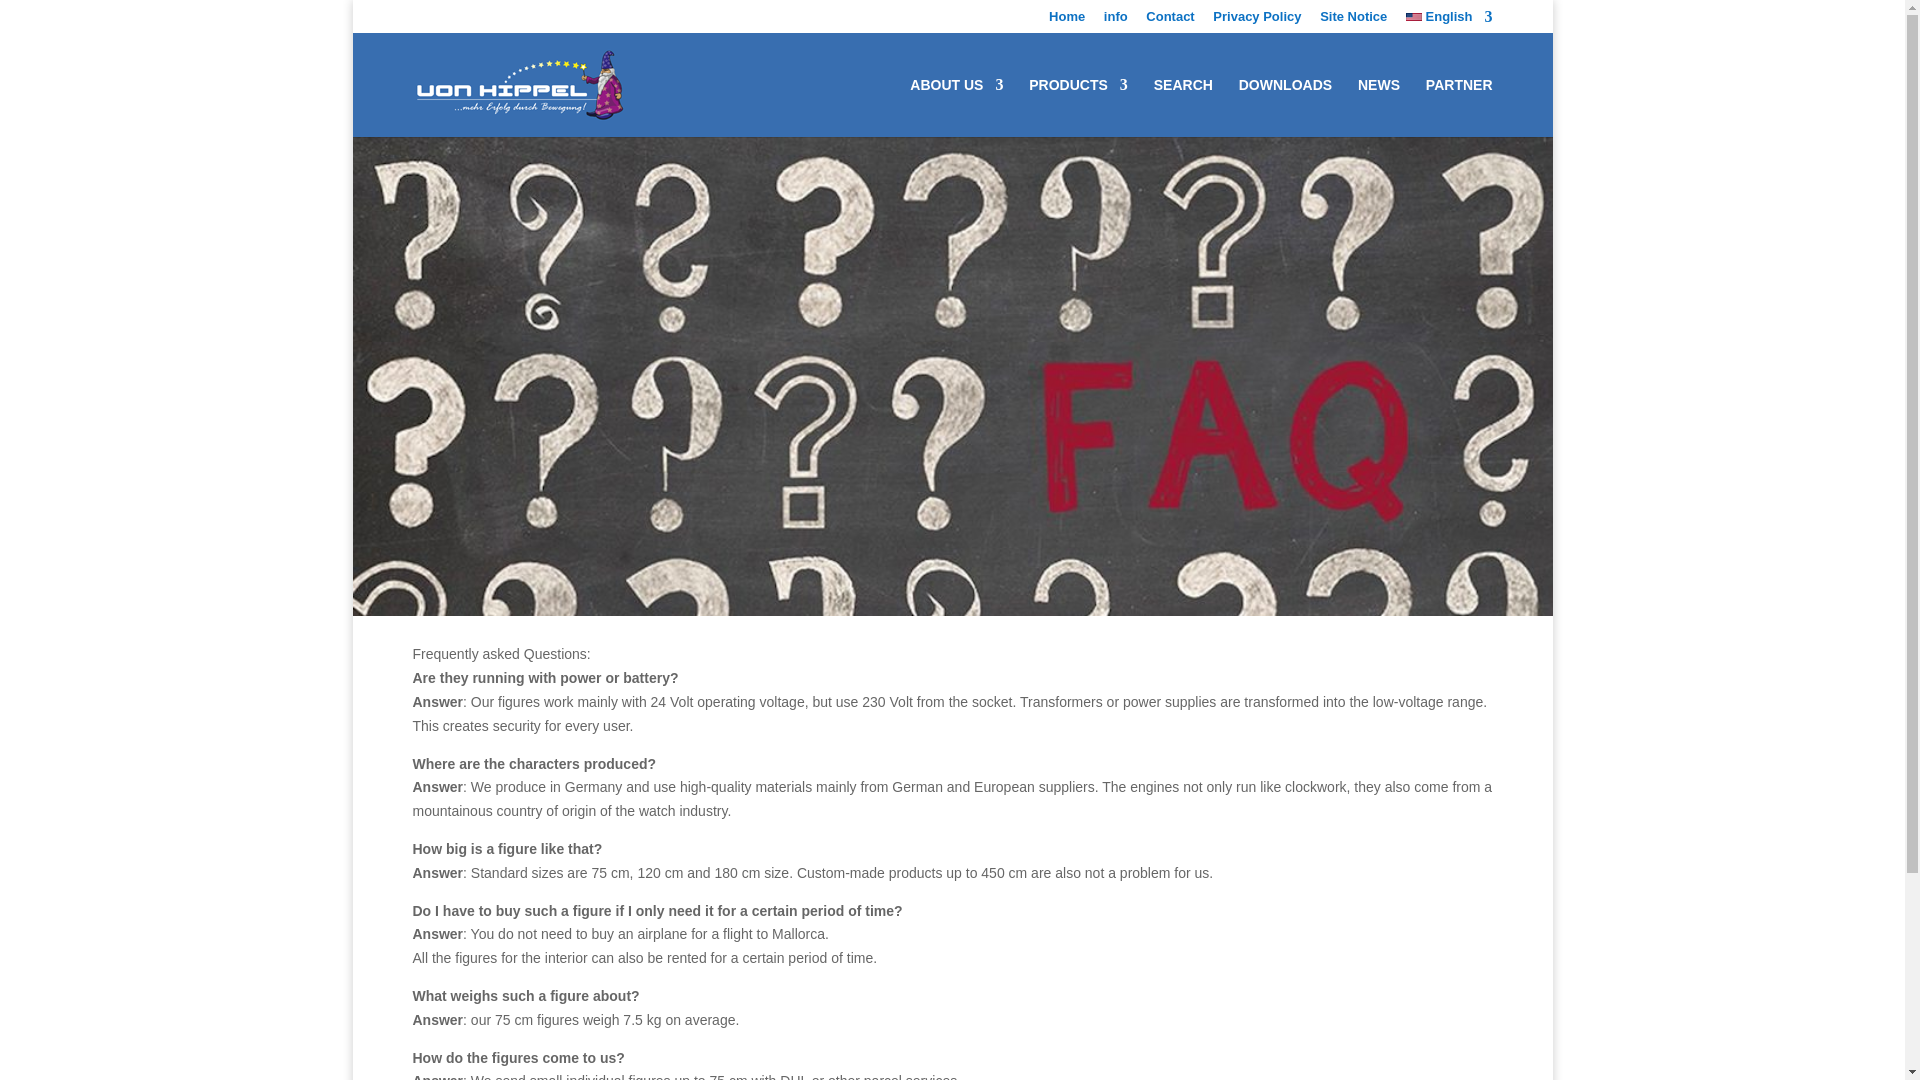  What do you see at coordinates (1257, 21) in the screenshot?
I see `Privacy Policy` at bounding box center [1257, 21].